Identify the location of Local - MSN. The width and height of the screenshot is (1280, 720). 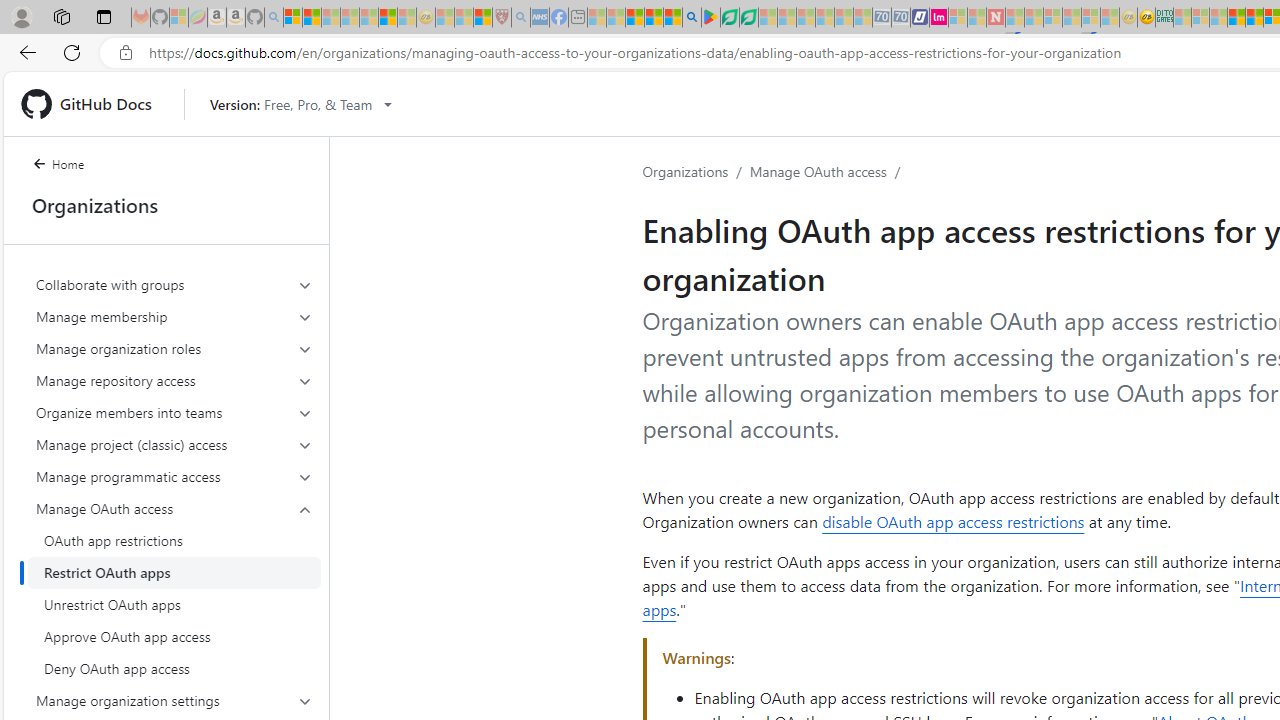
(482, 18).